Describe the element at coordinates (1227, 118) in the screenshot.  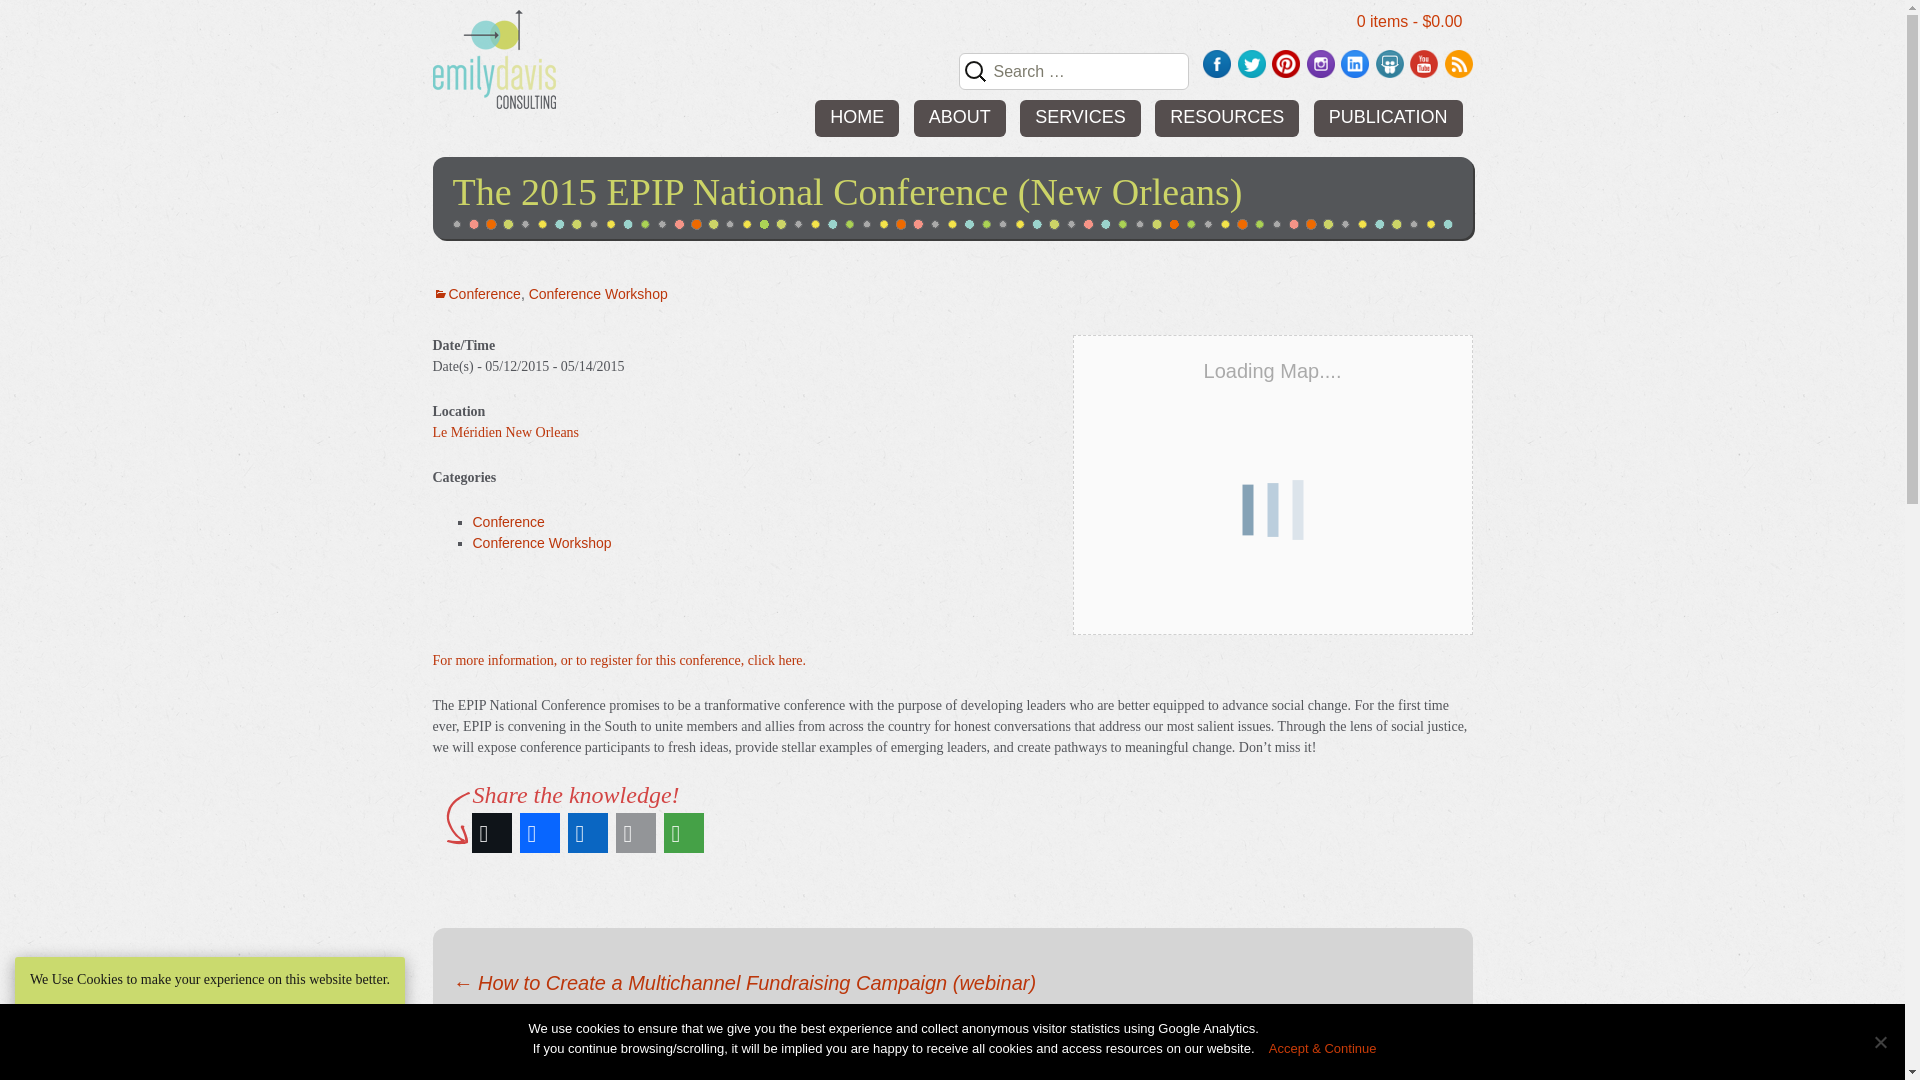
I see `RESOURCES` at that location.